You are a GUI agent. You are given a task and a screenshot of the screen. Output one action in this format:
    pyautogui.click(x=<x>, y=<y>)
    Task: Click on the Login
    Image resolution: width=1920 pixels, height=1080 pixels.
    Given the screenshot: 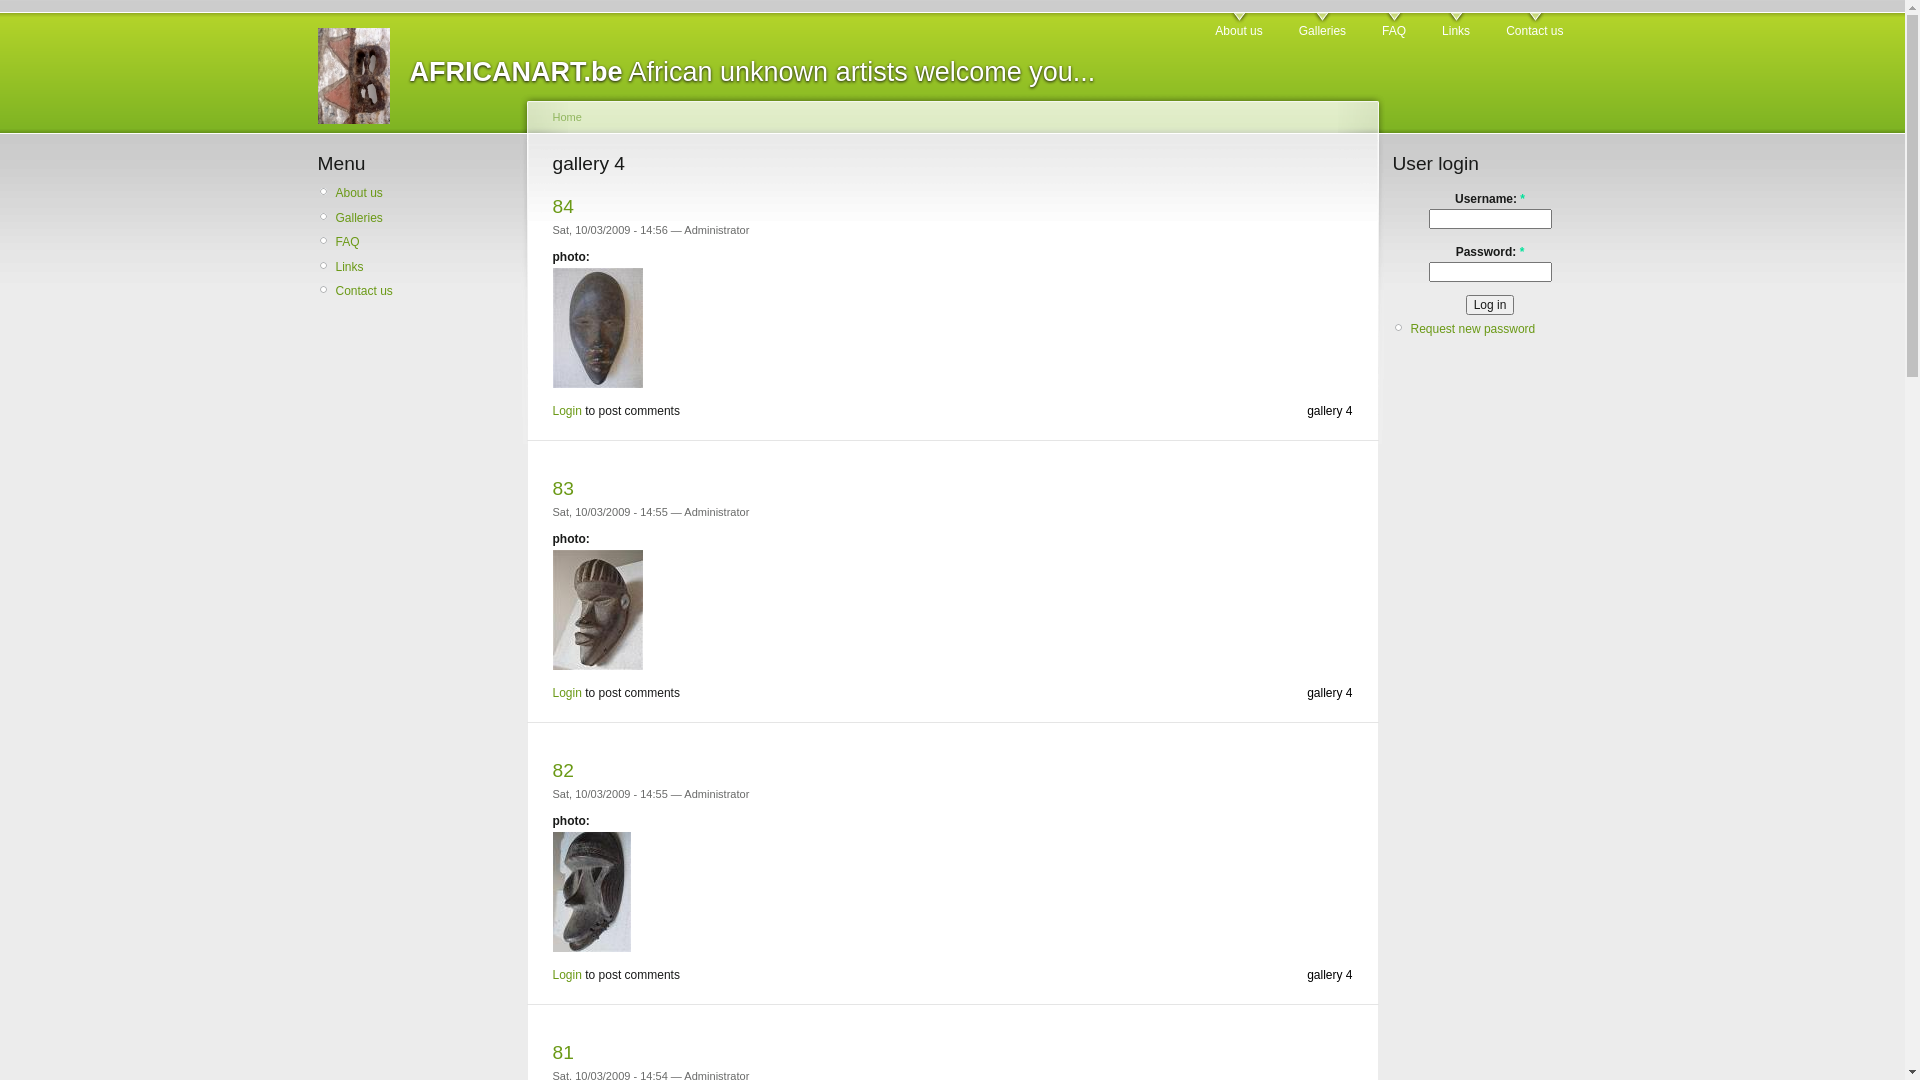 What is the action you would take?
    pyautogui.click(x=566, y=975)
    